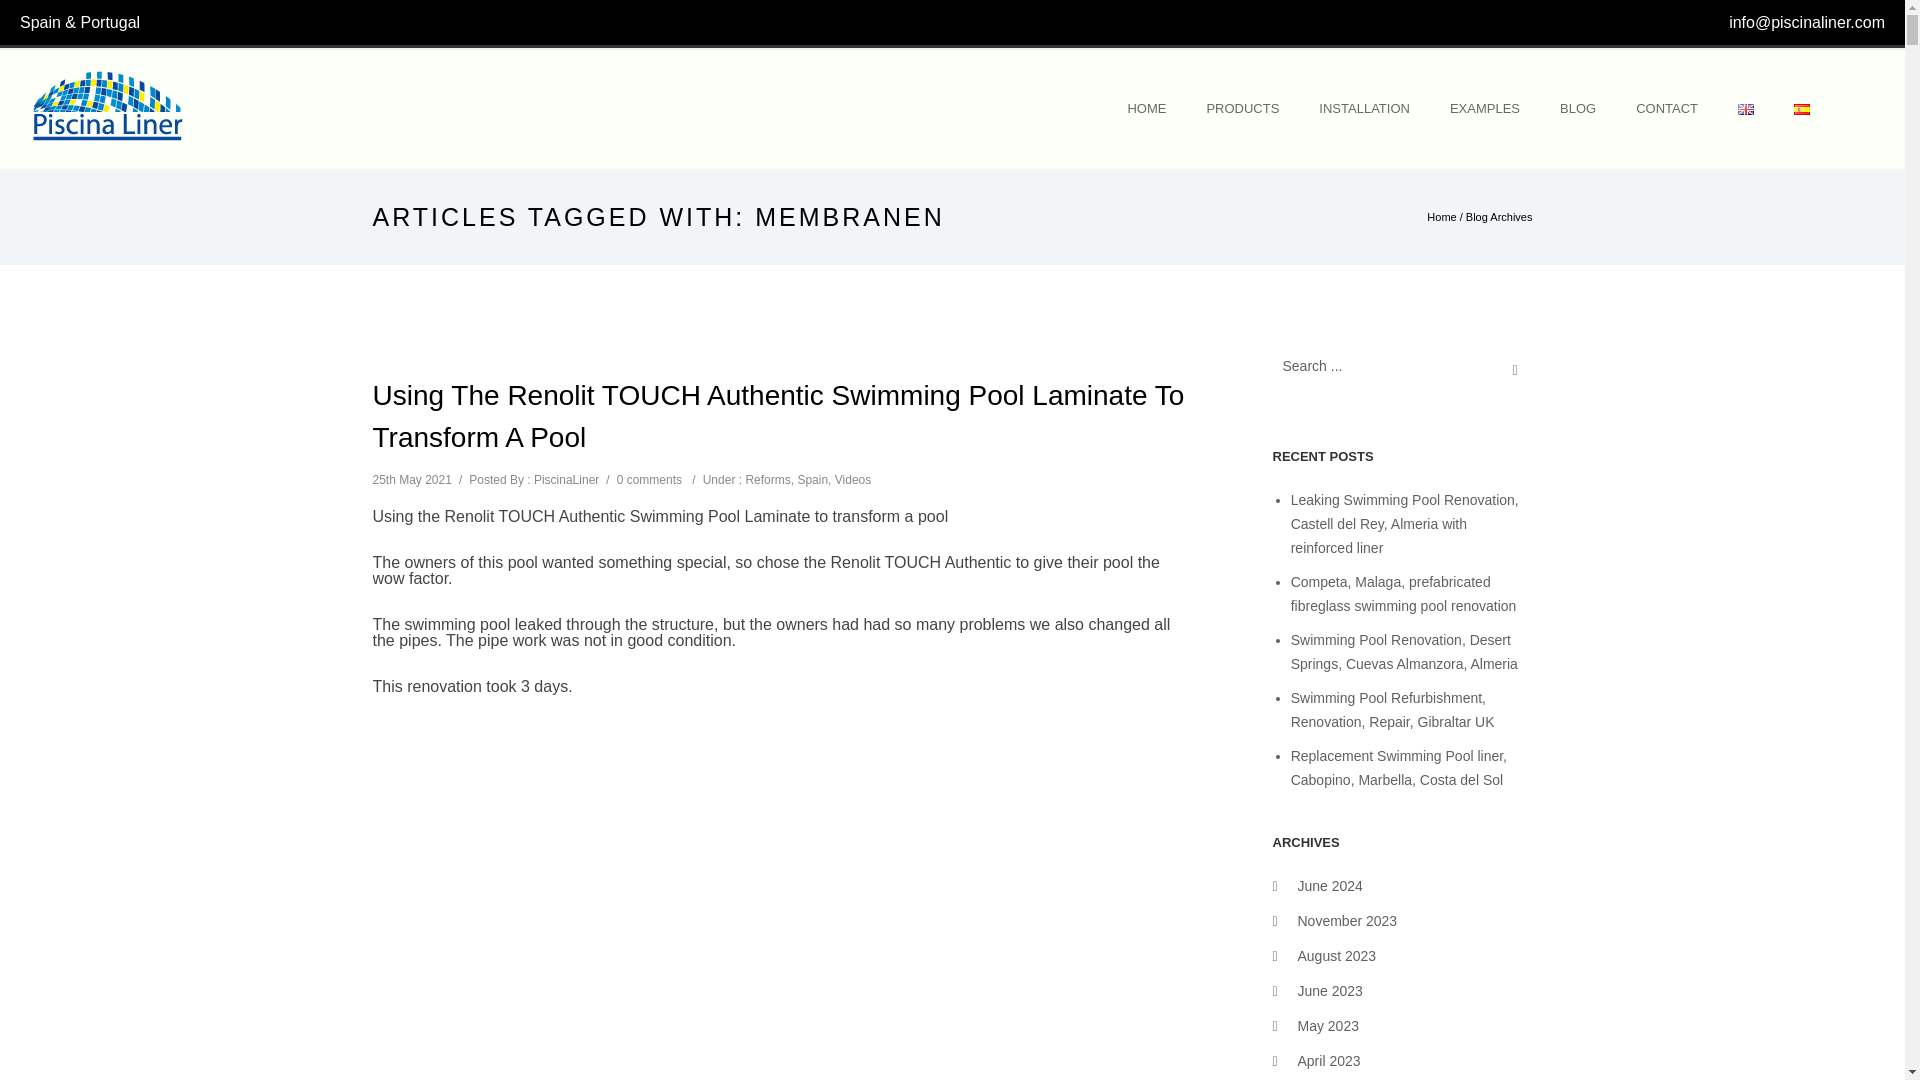 Image resolution: width=1920 pixels, height=1080 pixels. What do you see at coordinates (853, 480) in the screenshot?
I see `Videos` at bounding box center [853, 480].